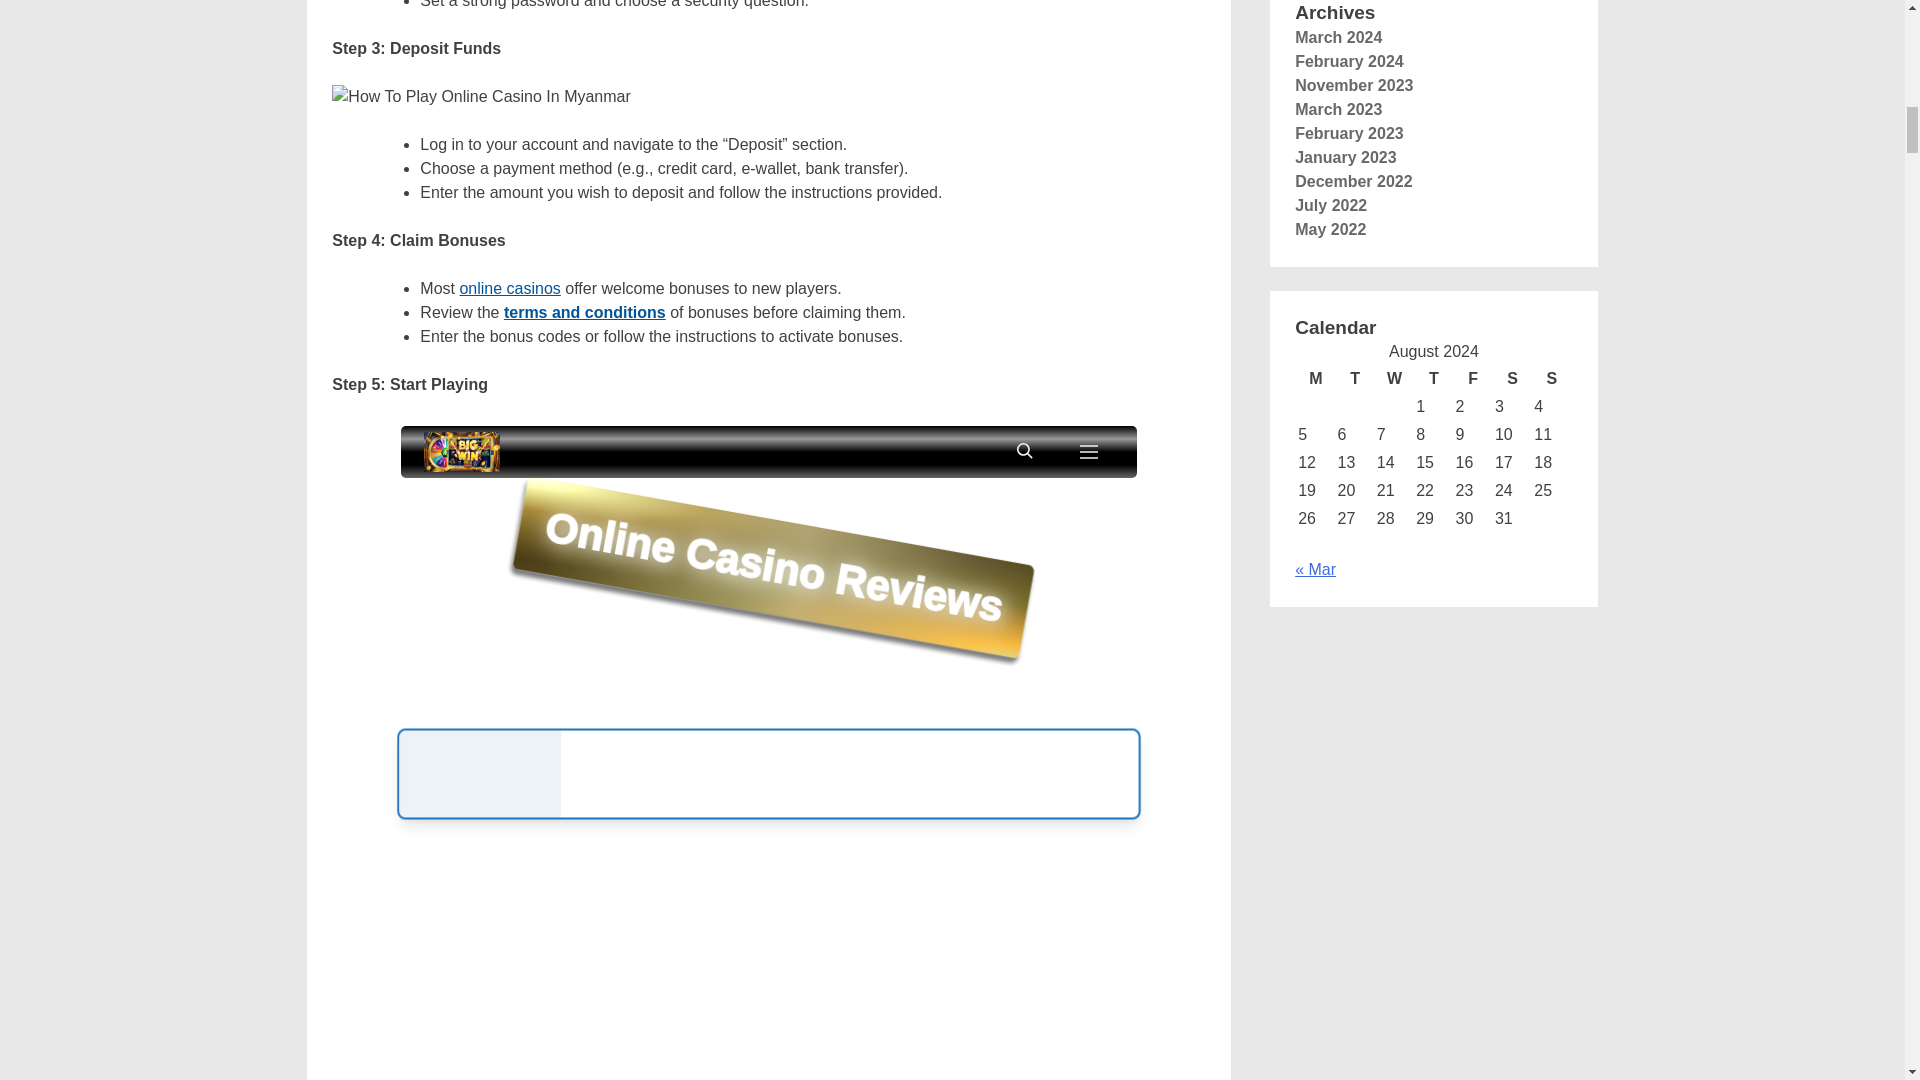 This screenshot has height=1080, width=1920. I want to click on online casinos, so click(509, 288).